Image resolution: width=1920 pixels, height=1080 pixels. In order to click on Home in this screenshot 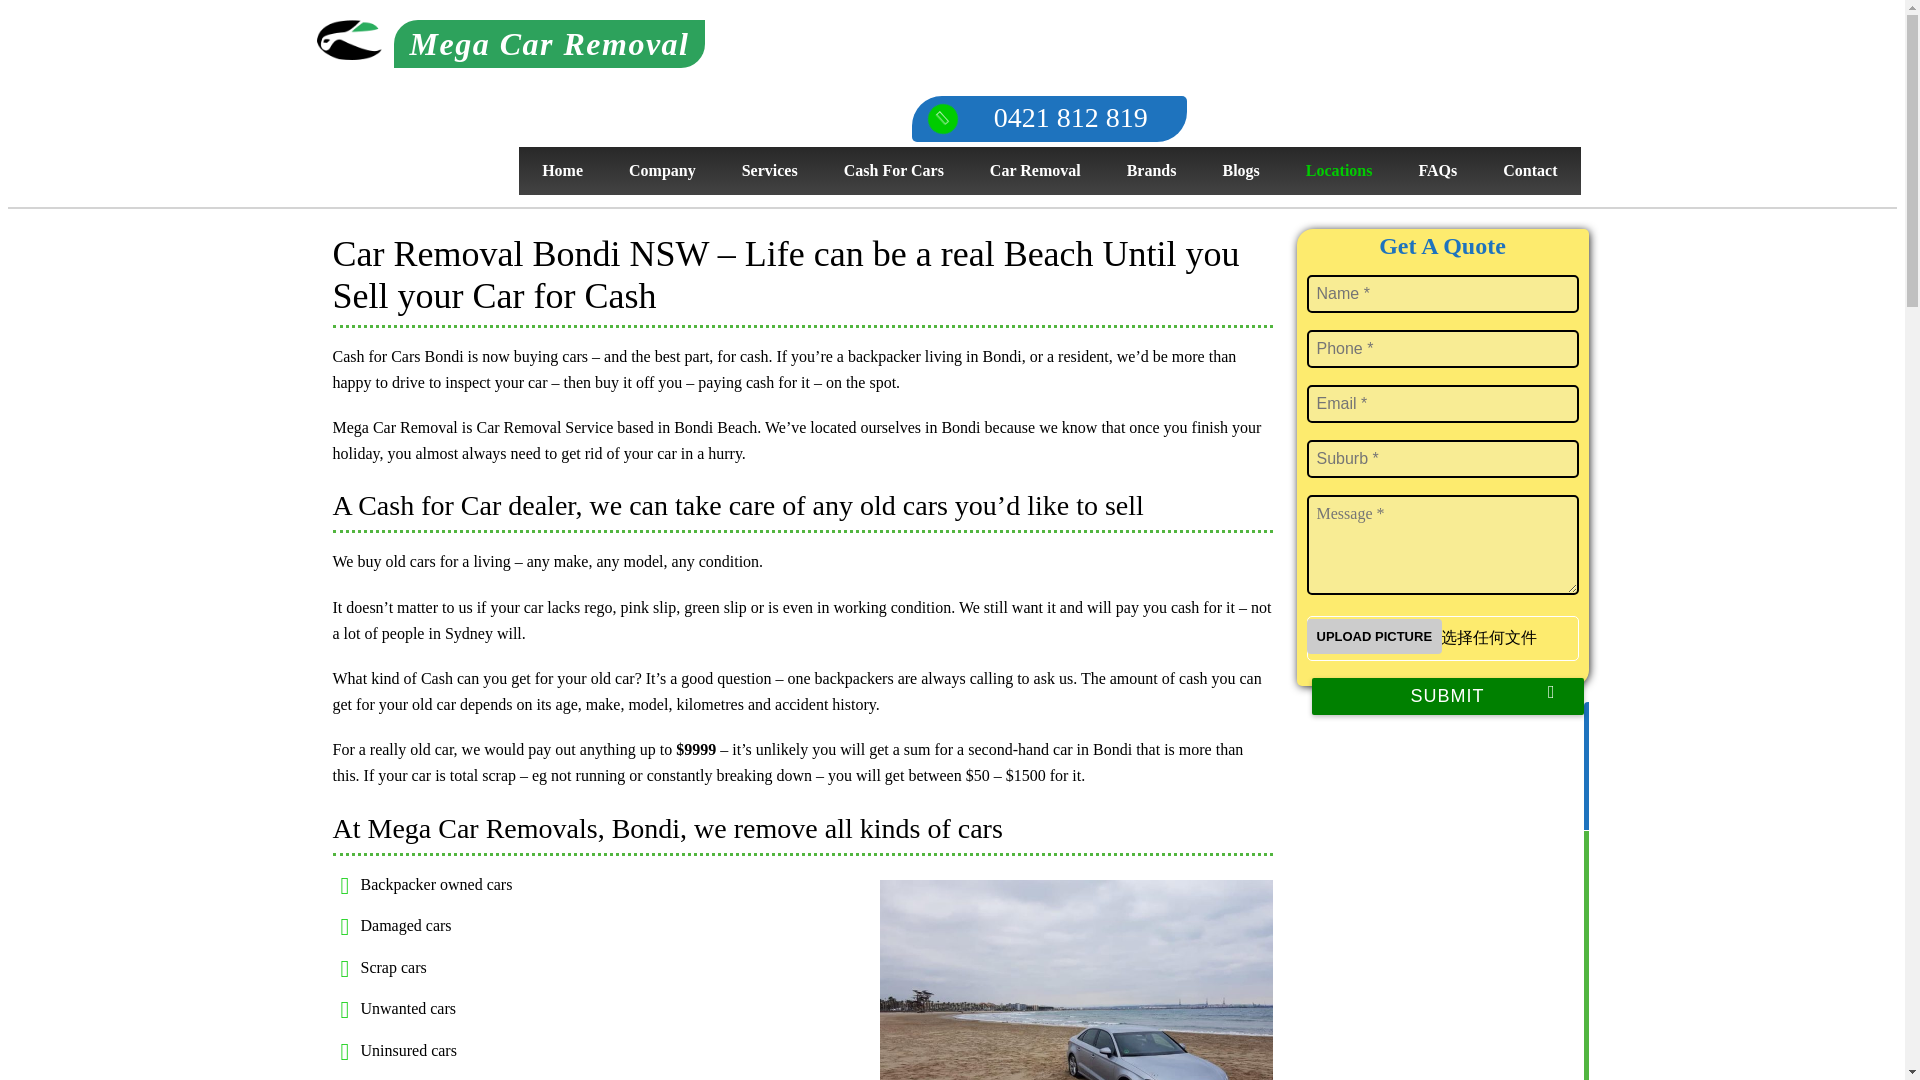, I will do `click(562, 170)`.